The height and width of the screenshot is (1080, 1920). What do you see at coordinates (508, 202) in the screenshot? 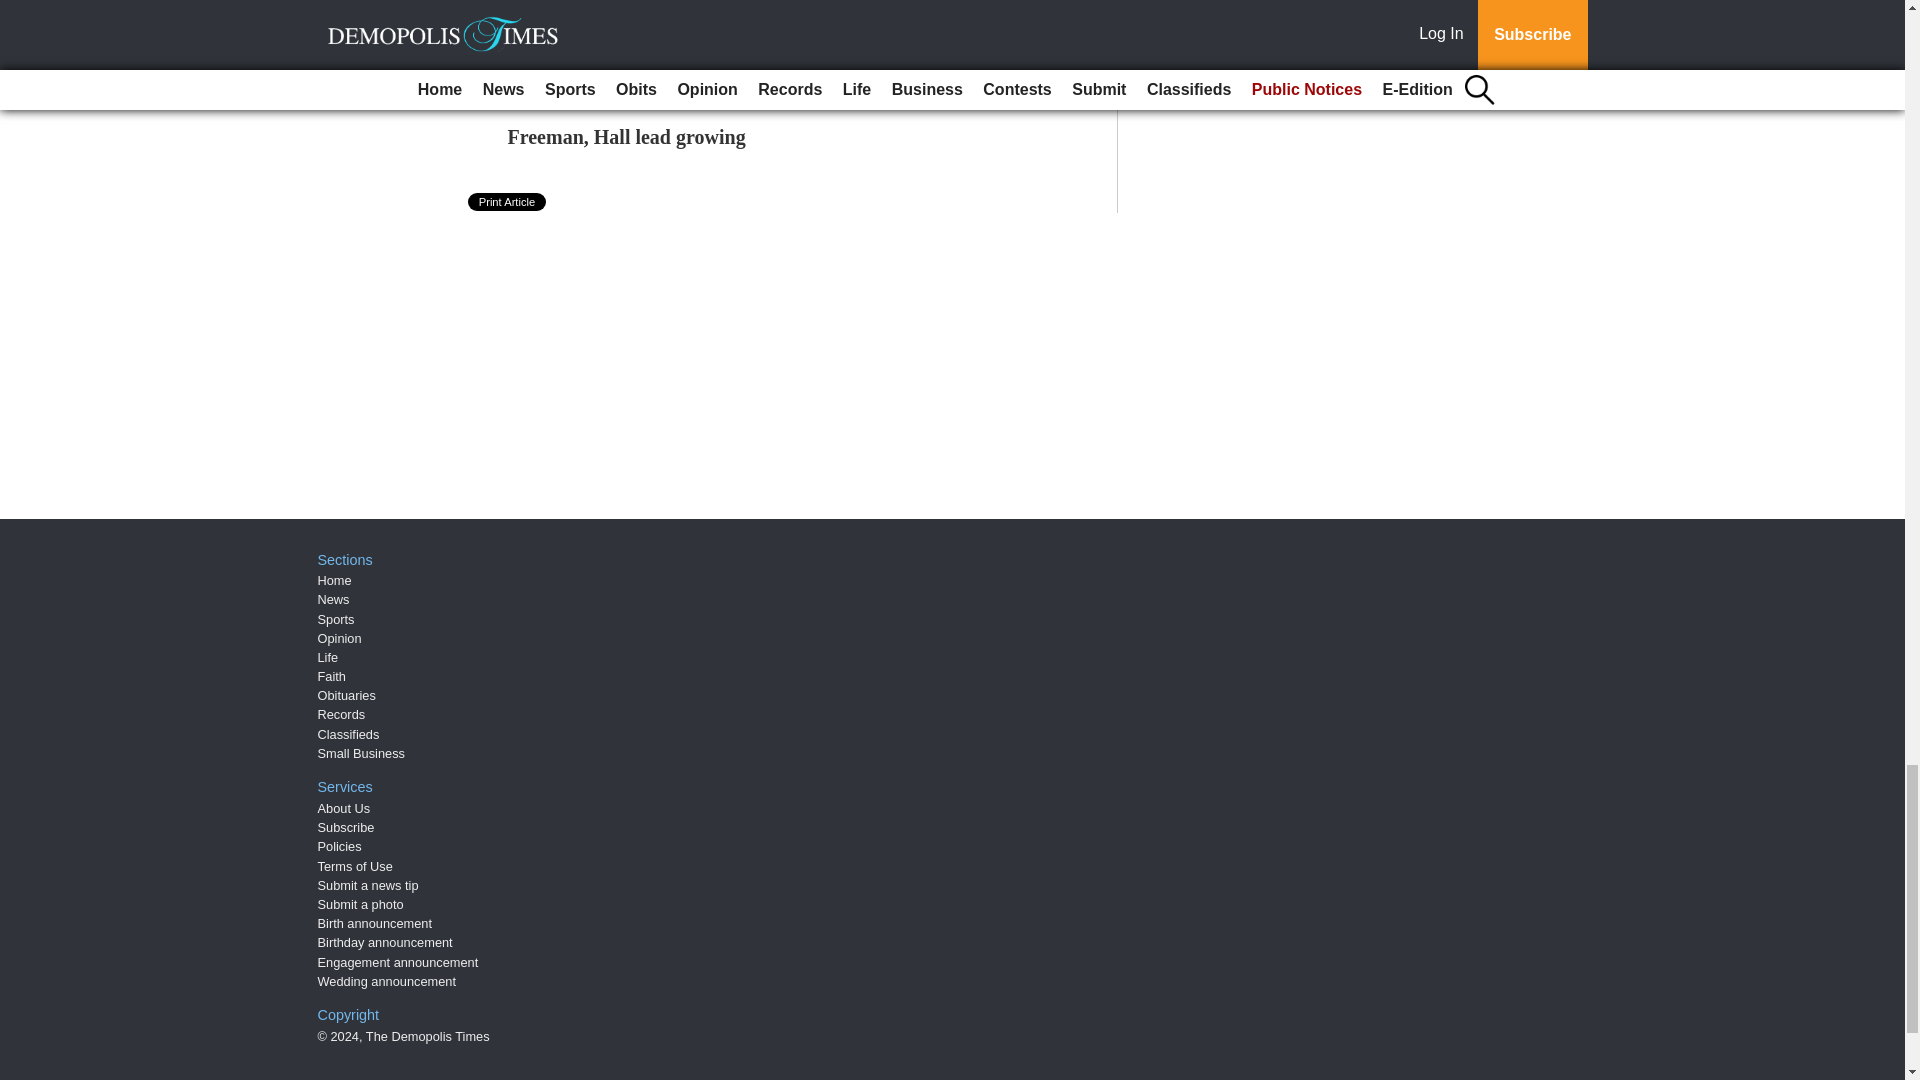
I see `Print Article` at bounding box center [508, 202].